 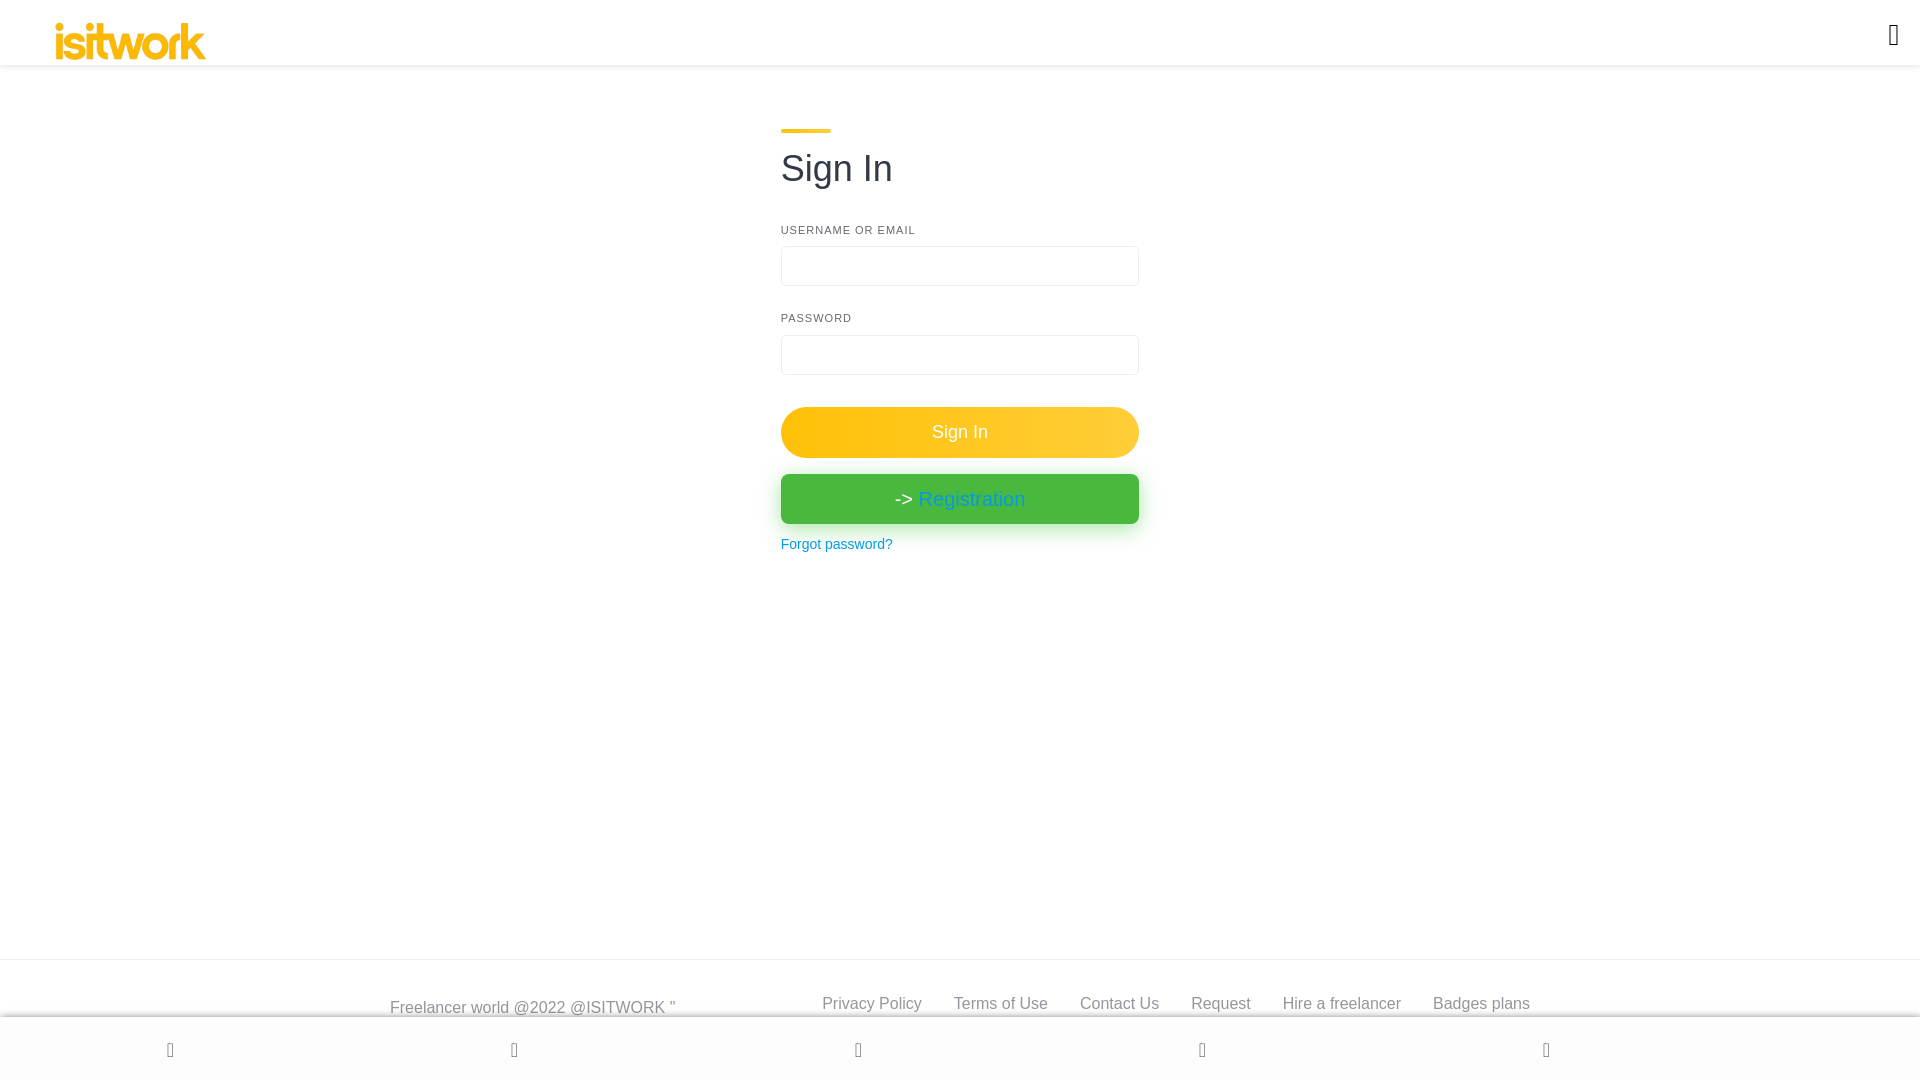 I want to click on Search, so click(x=516, y=1050).